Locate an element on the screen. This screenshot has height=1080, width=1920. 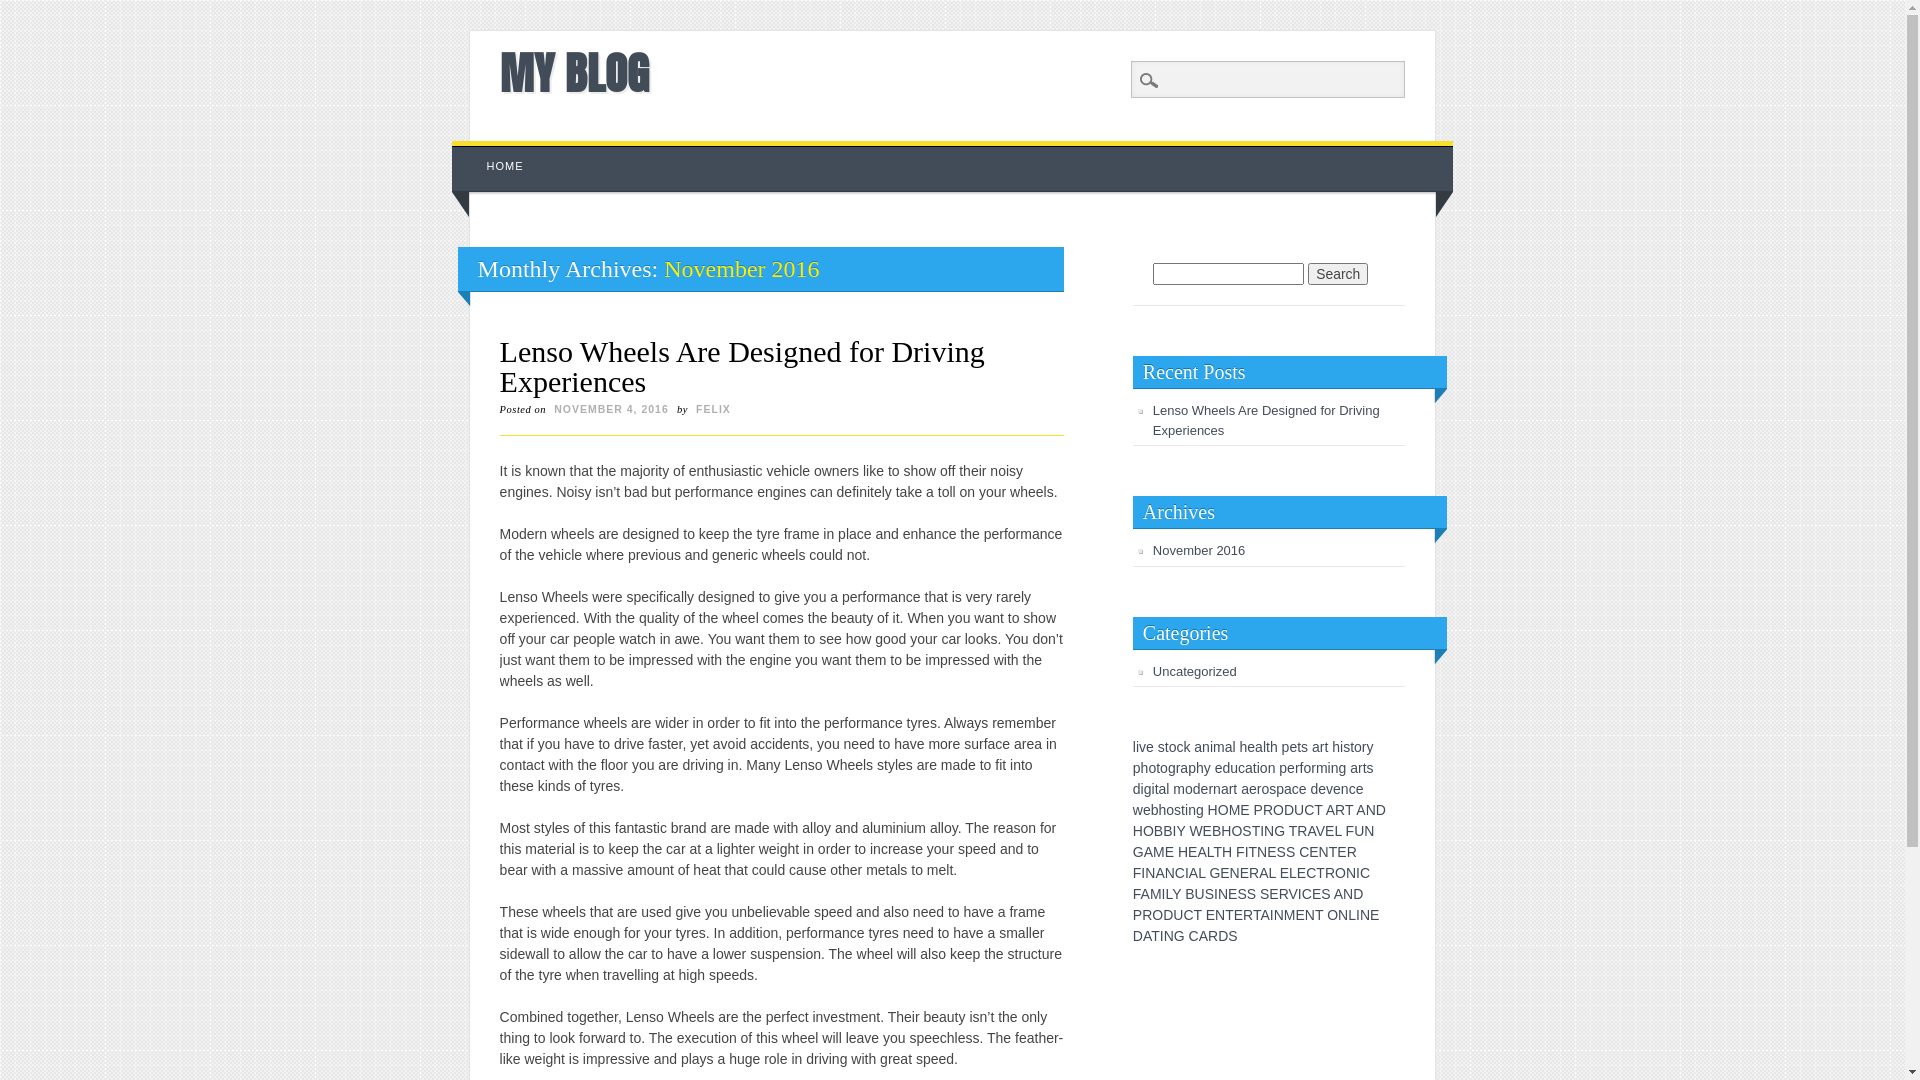
r is located at coordinates (1314, 768).